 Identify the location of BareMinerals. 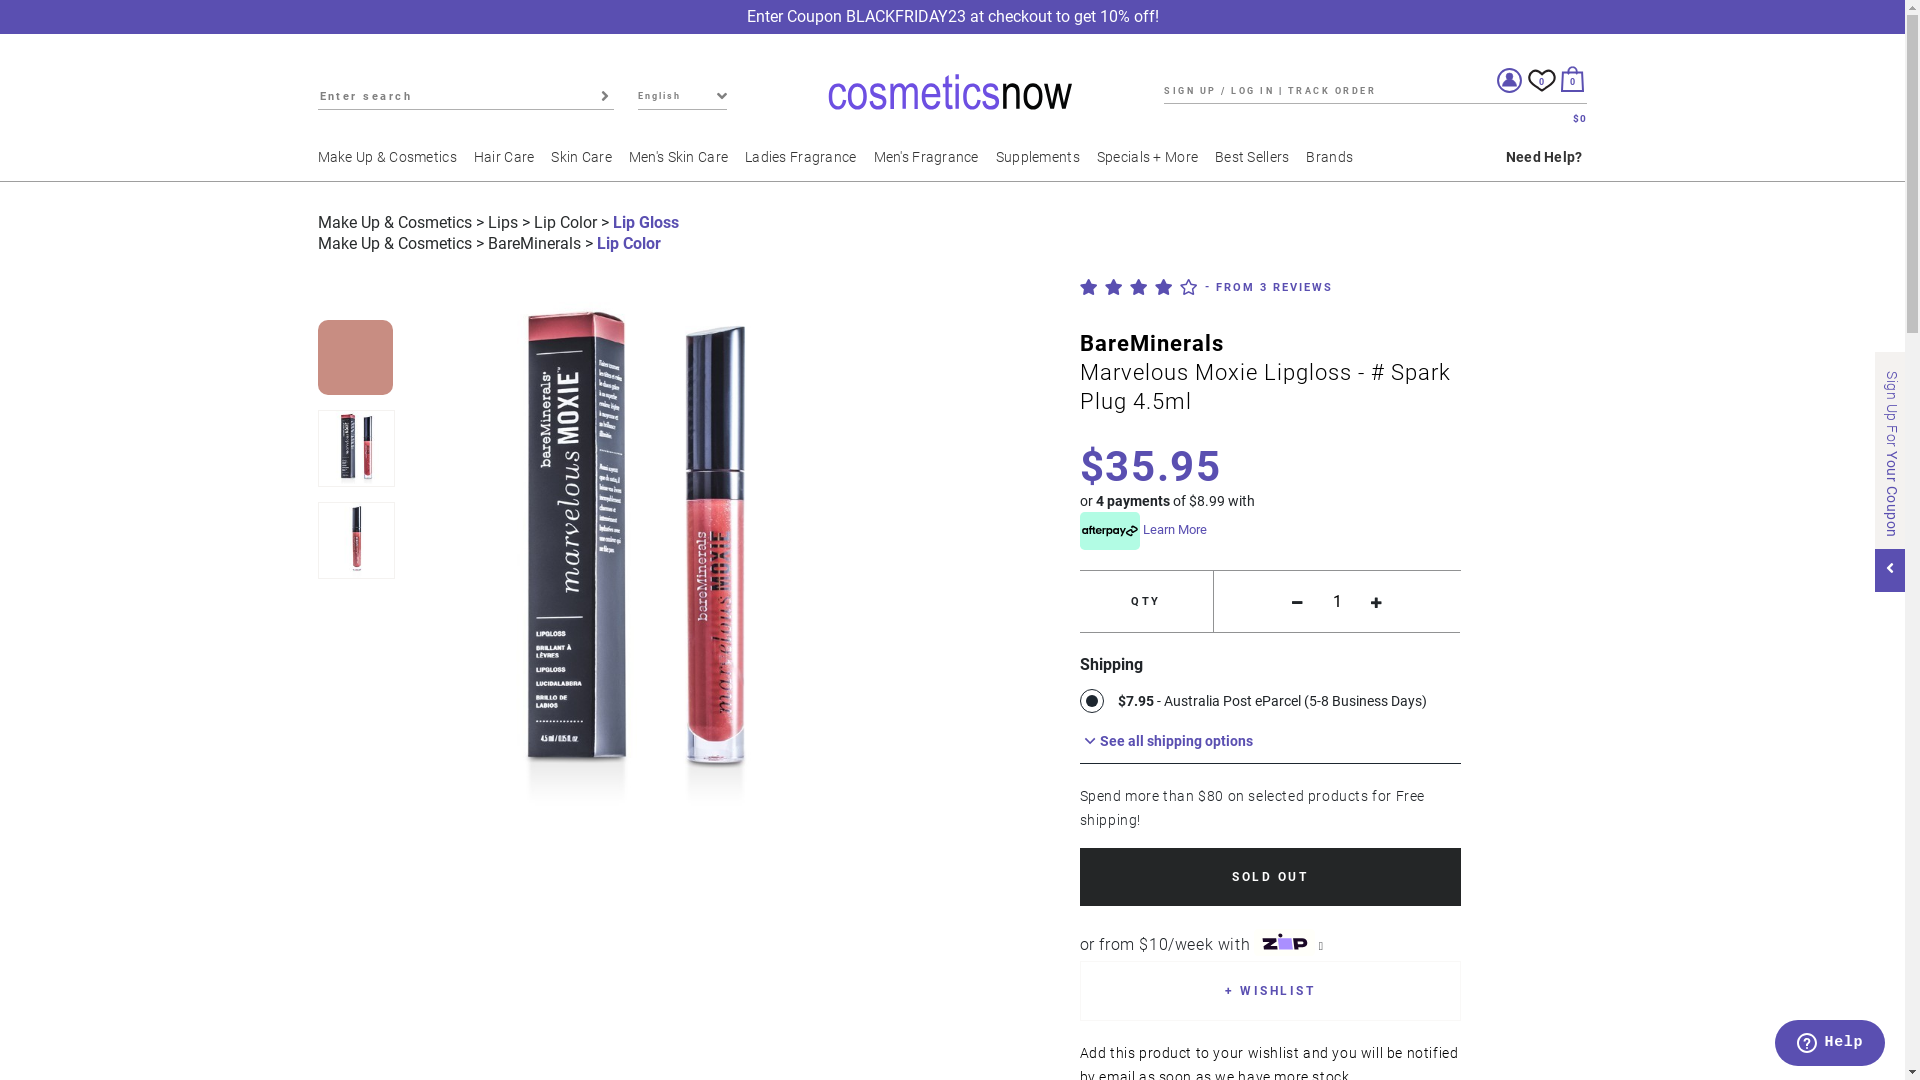
(1152, 344).